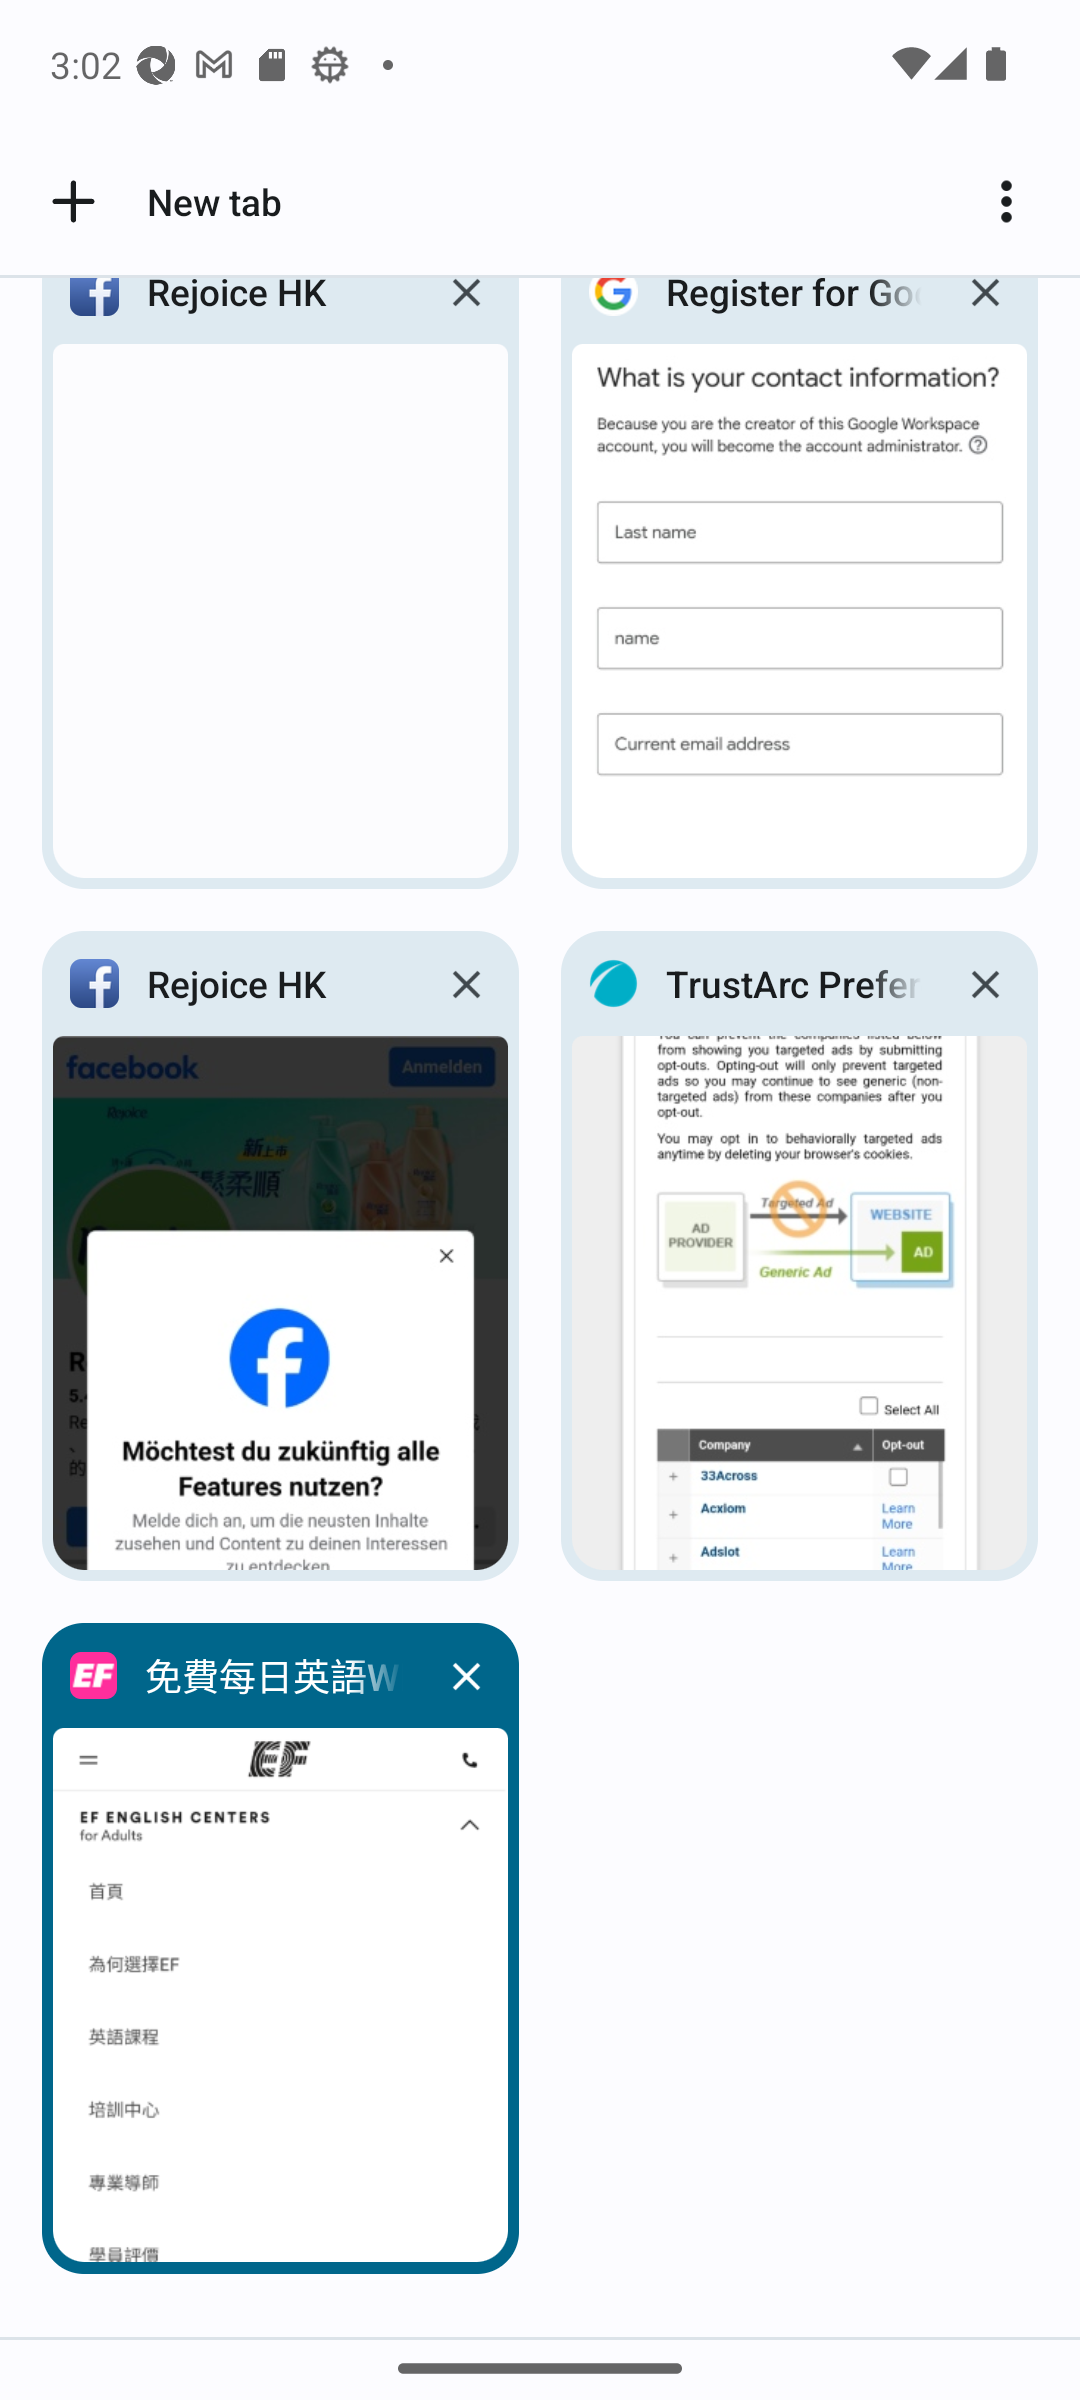 Image resolution: width=1080 pixels, height=2400 pixels. What do you see at coordinates (984, 316) in the screenshot?
I see `Close Register for Google Workspace tab` at bounding box center [984, 316].